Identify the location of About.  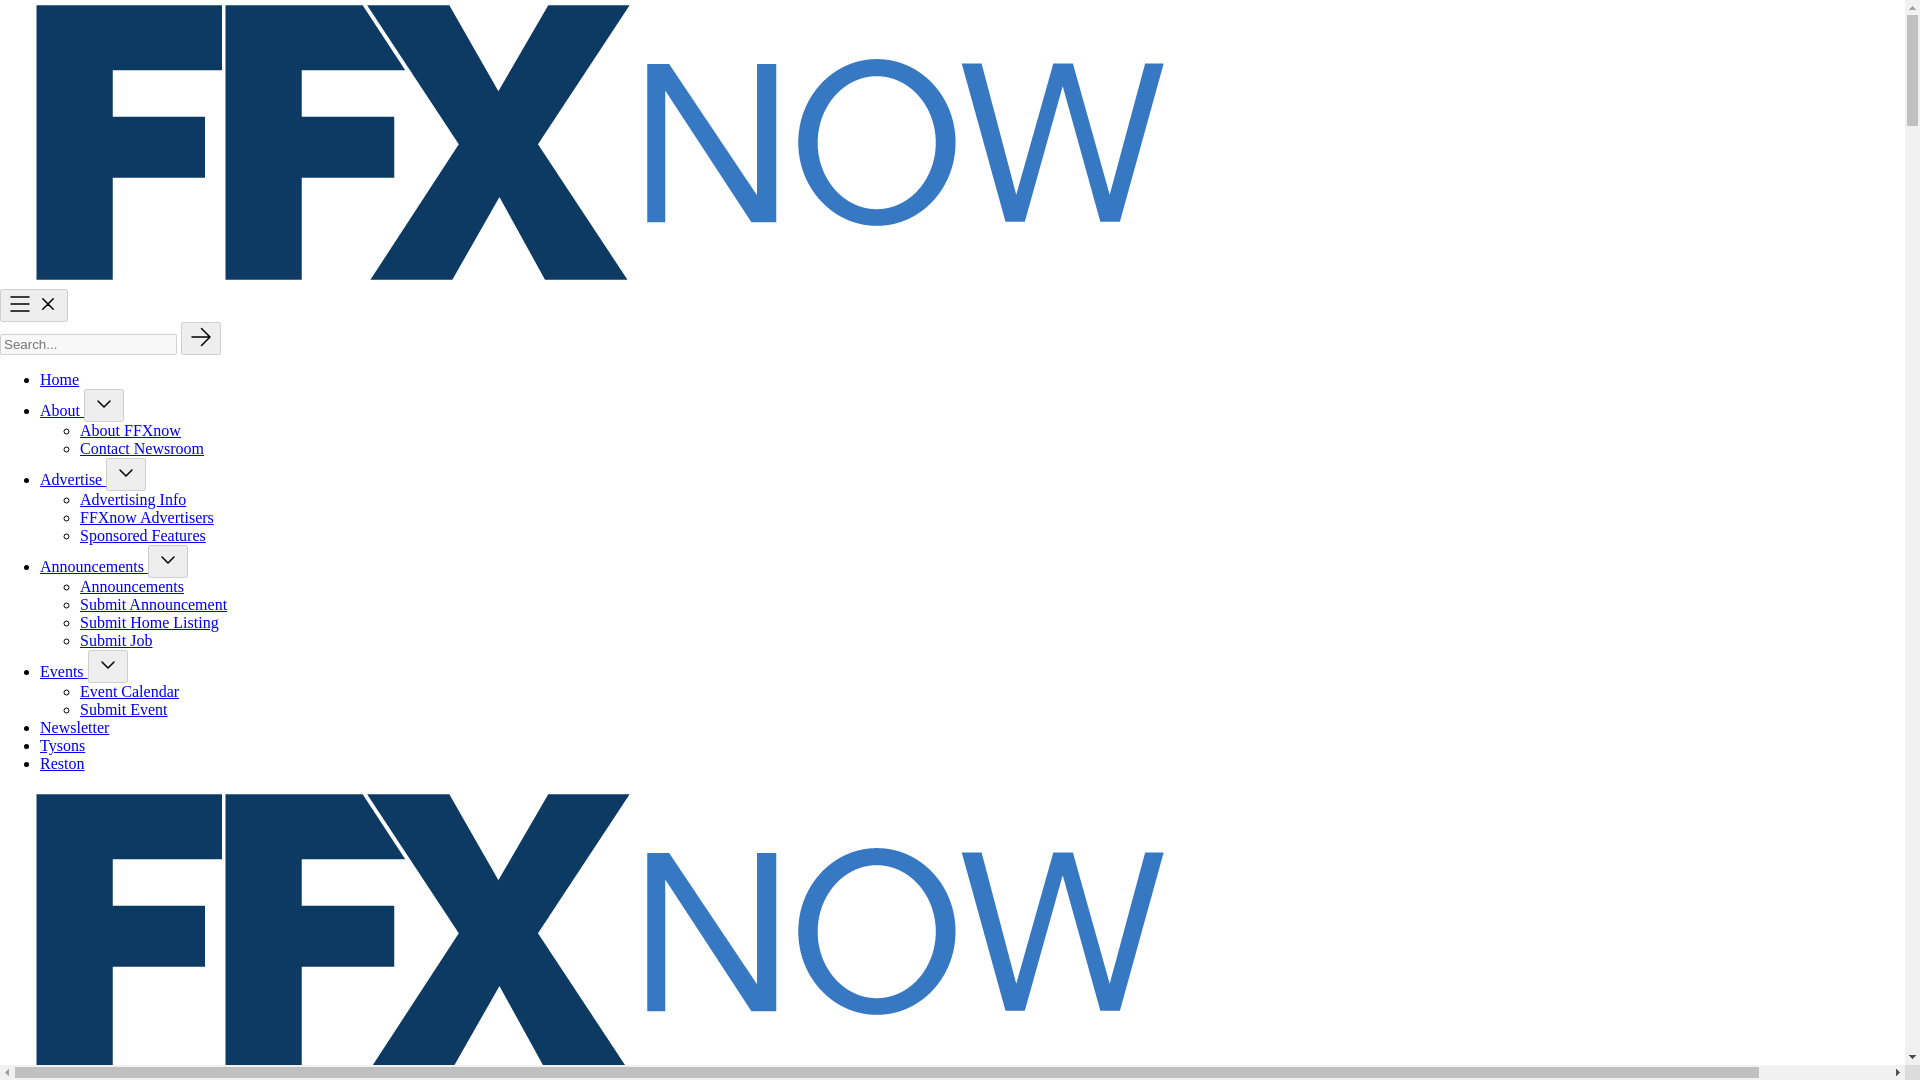
(62, 410).